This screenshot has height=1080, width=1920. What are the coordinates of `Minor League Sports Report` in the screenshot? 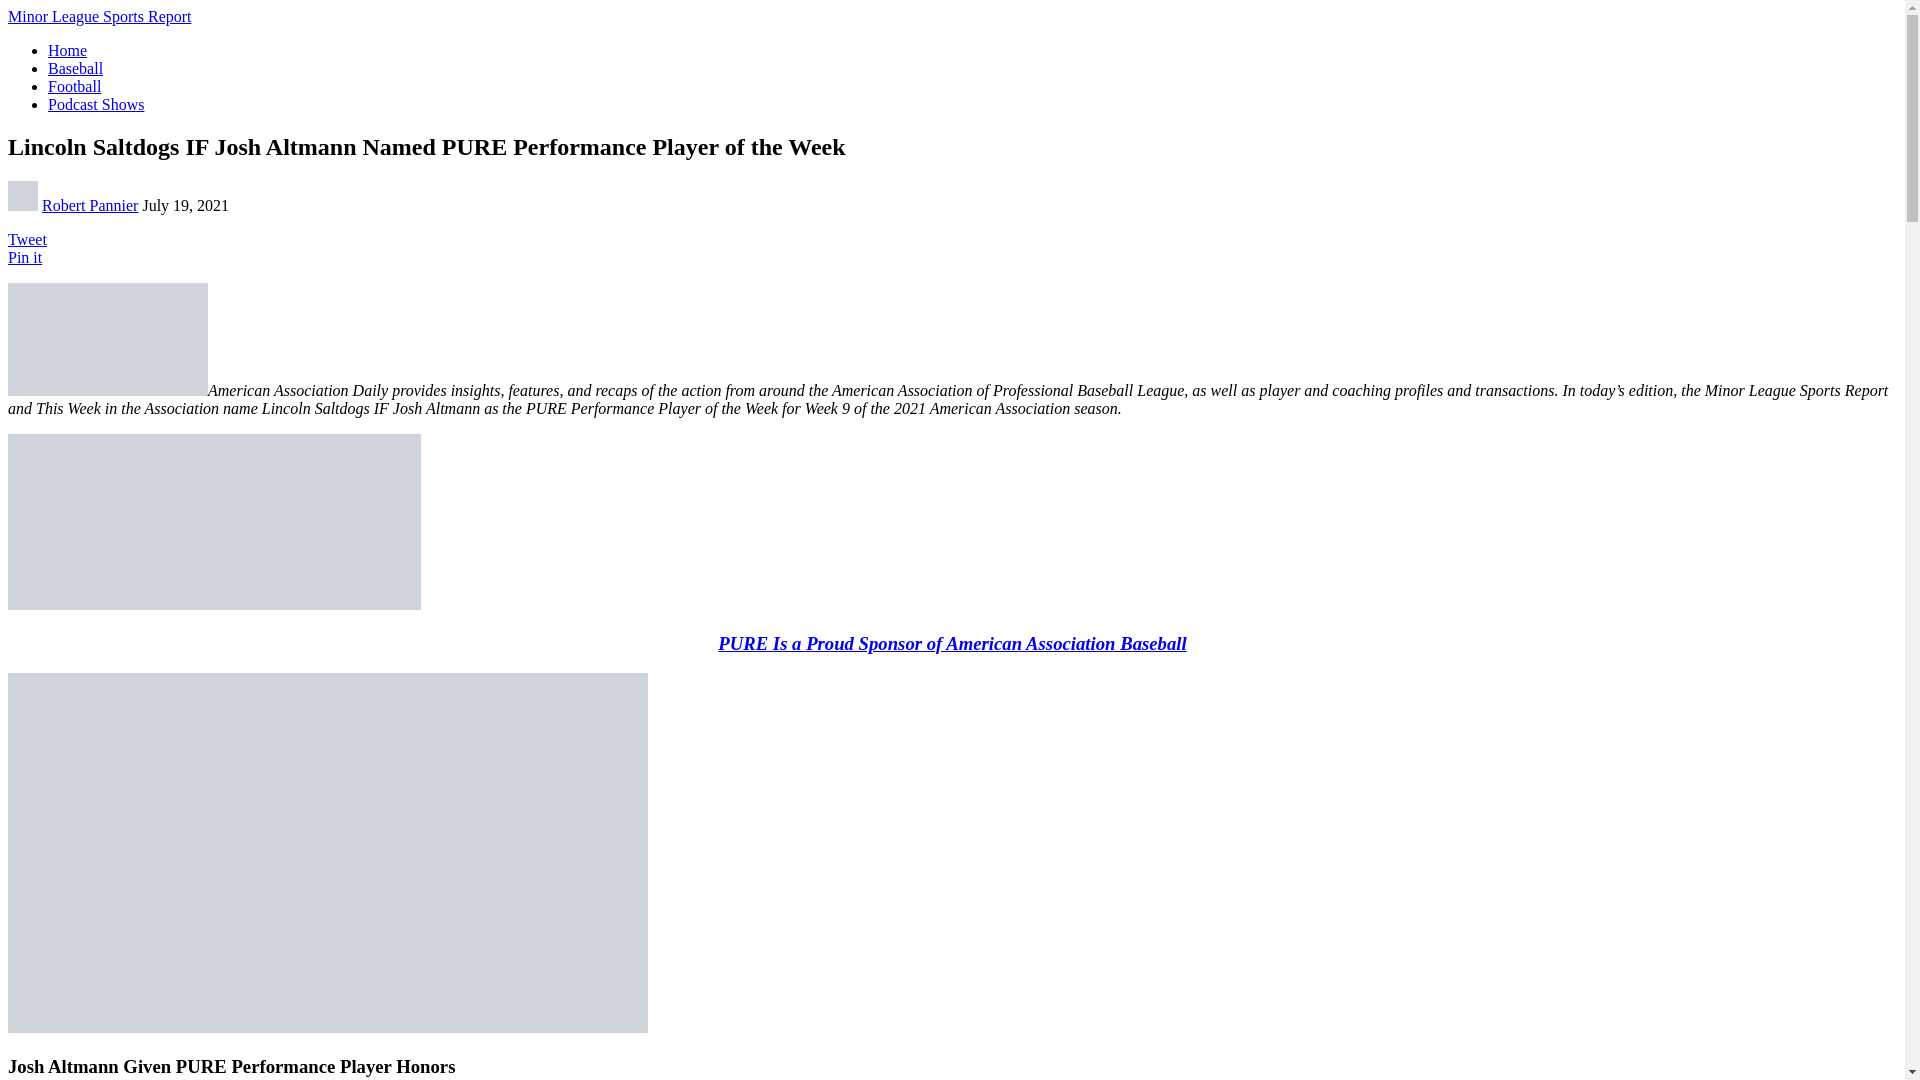 It's located at (100, 16).